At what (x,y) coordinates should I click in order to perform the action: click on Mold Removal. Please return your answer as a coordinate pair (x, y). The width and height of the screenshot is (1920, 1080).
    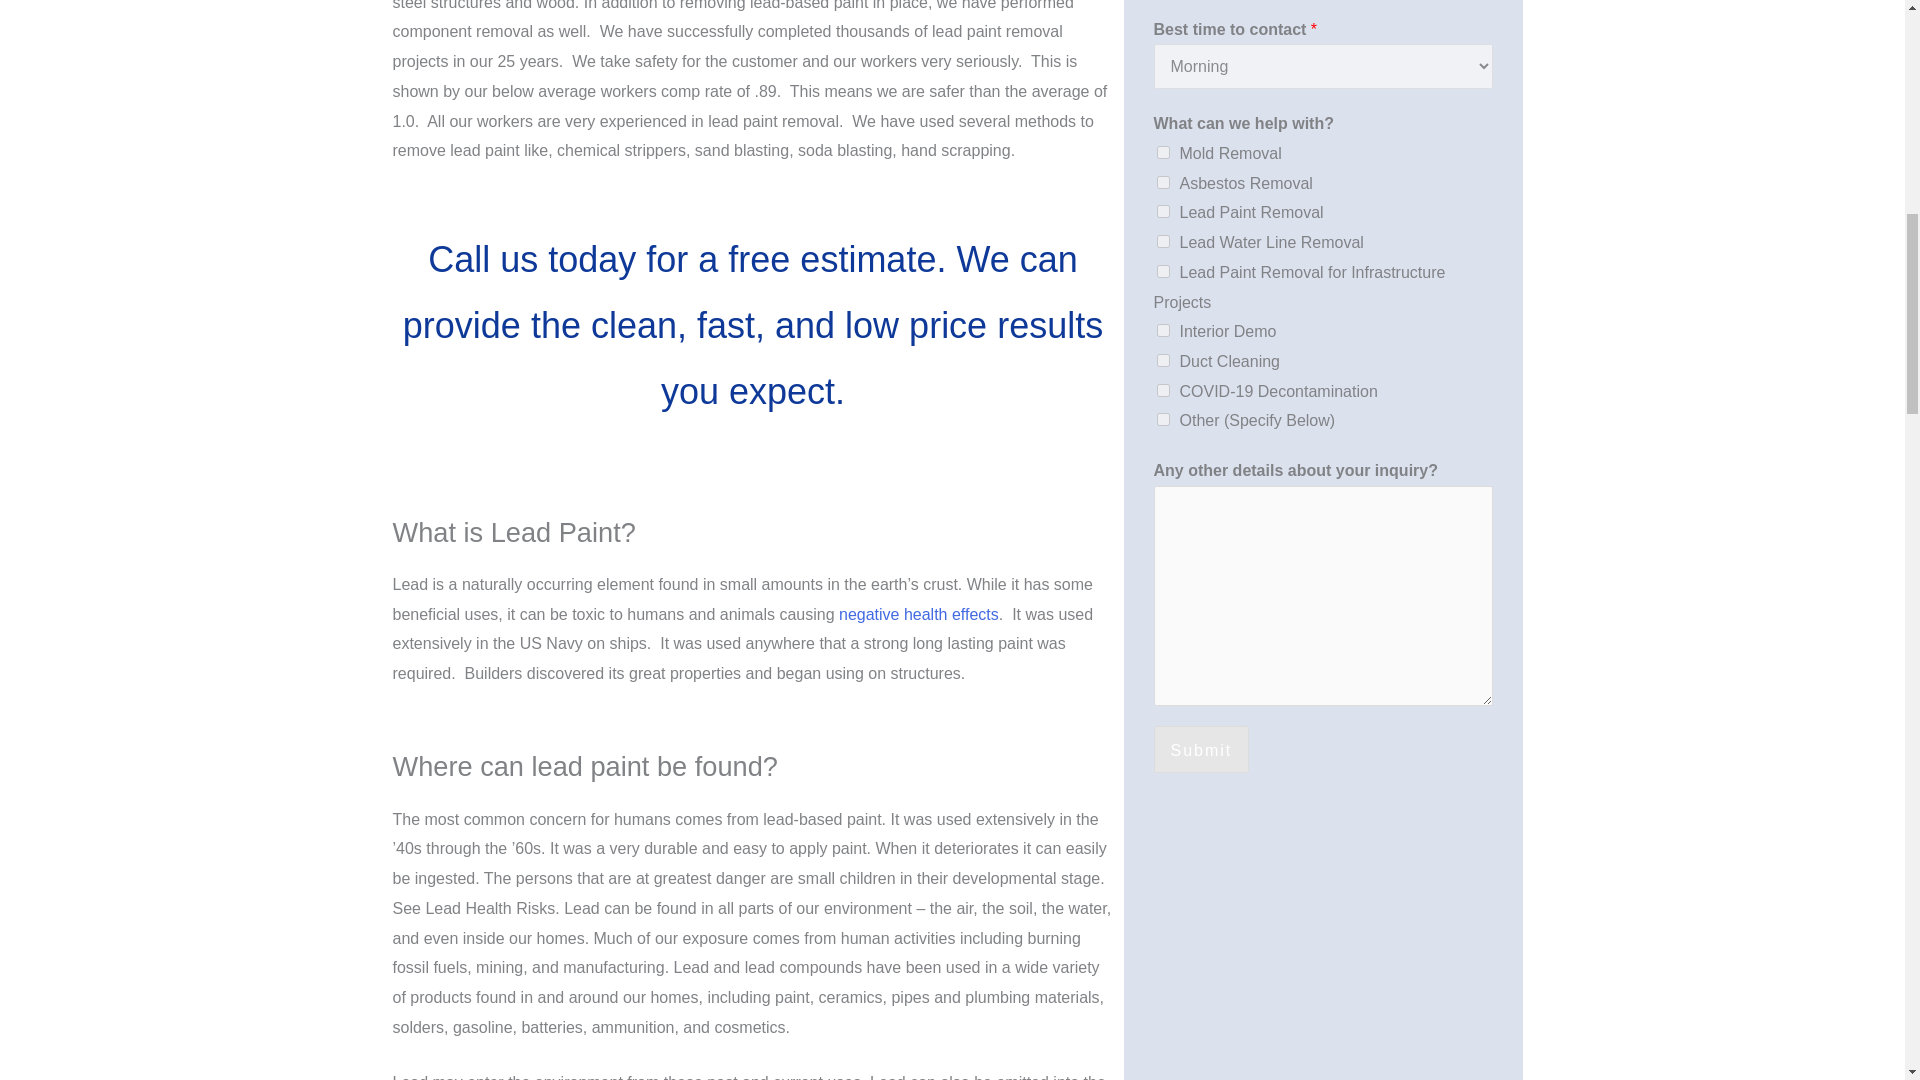
    Looking at the image, I should click on (1162, 152).